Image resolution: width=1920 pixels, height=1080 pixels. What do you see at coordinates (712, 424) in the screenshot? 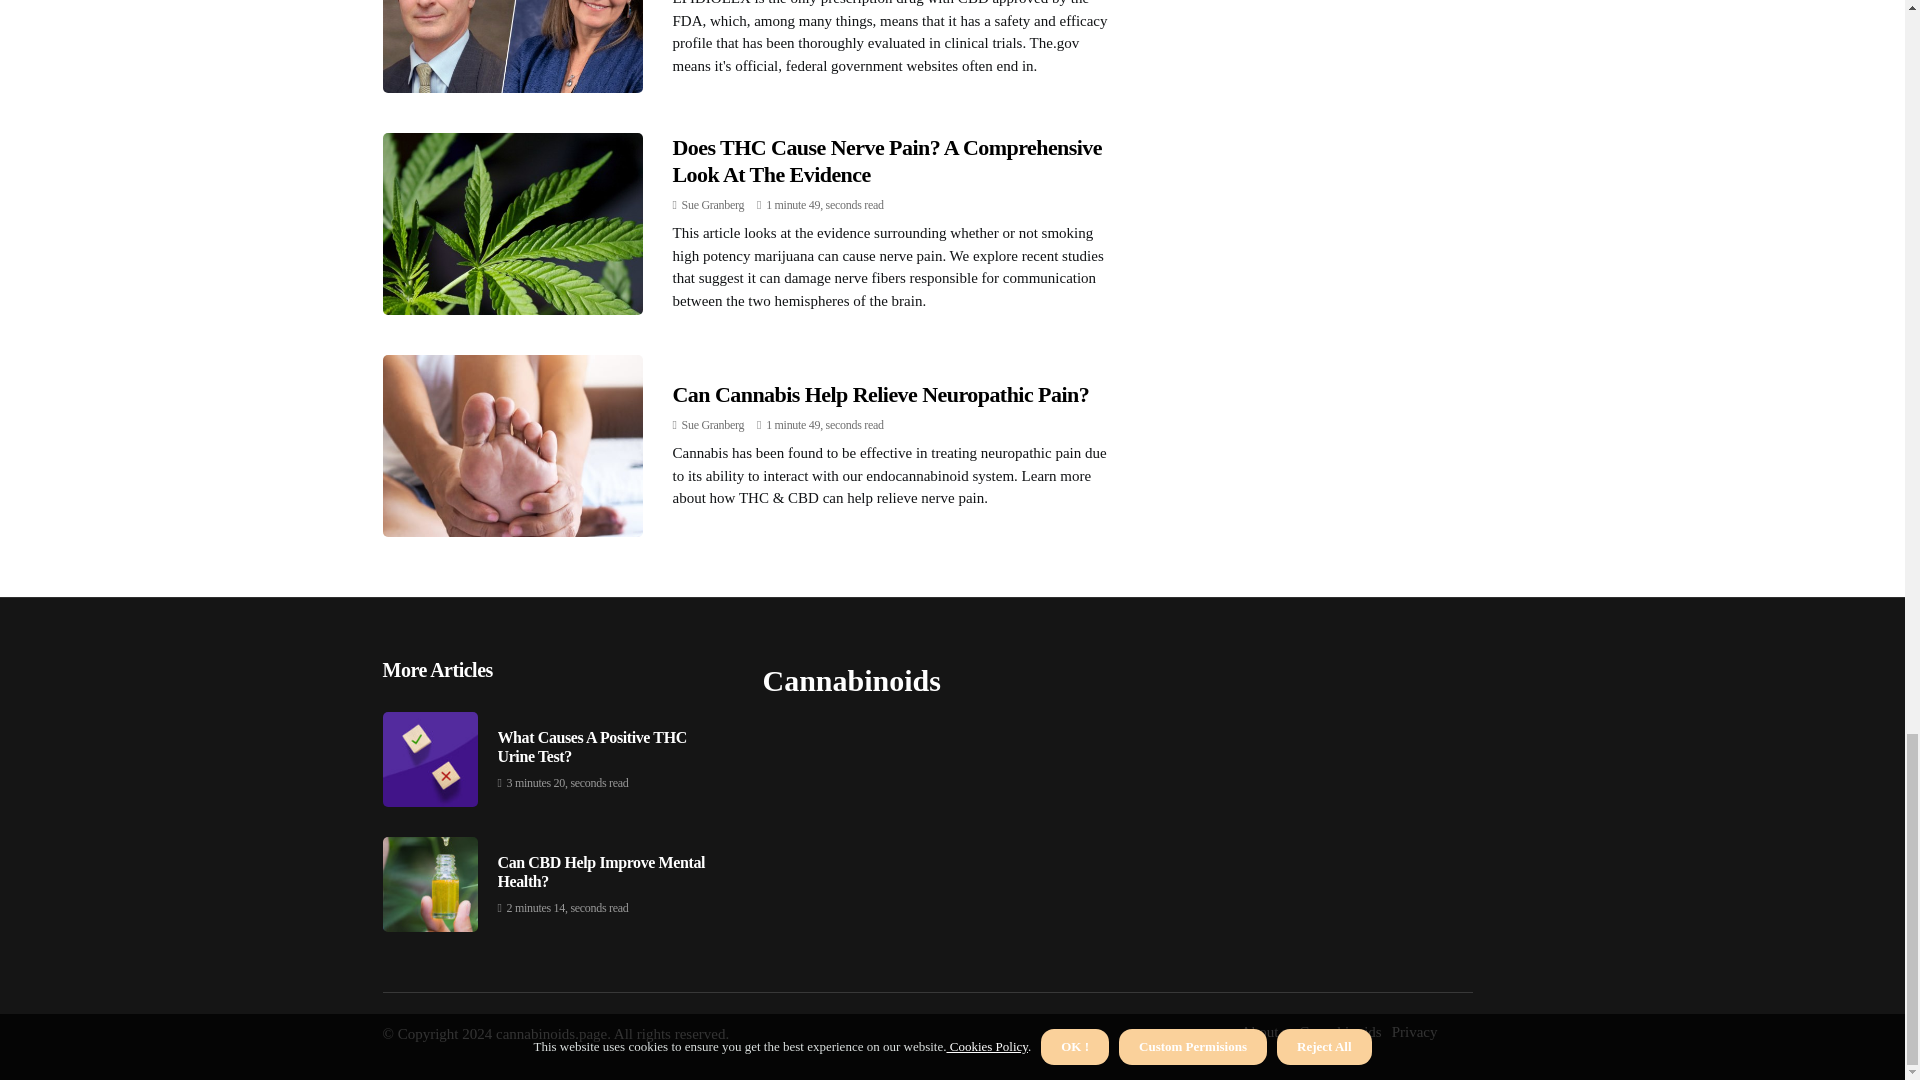
I see `Posts by Sue Granberg` at bounding box center [712, 424].